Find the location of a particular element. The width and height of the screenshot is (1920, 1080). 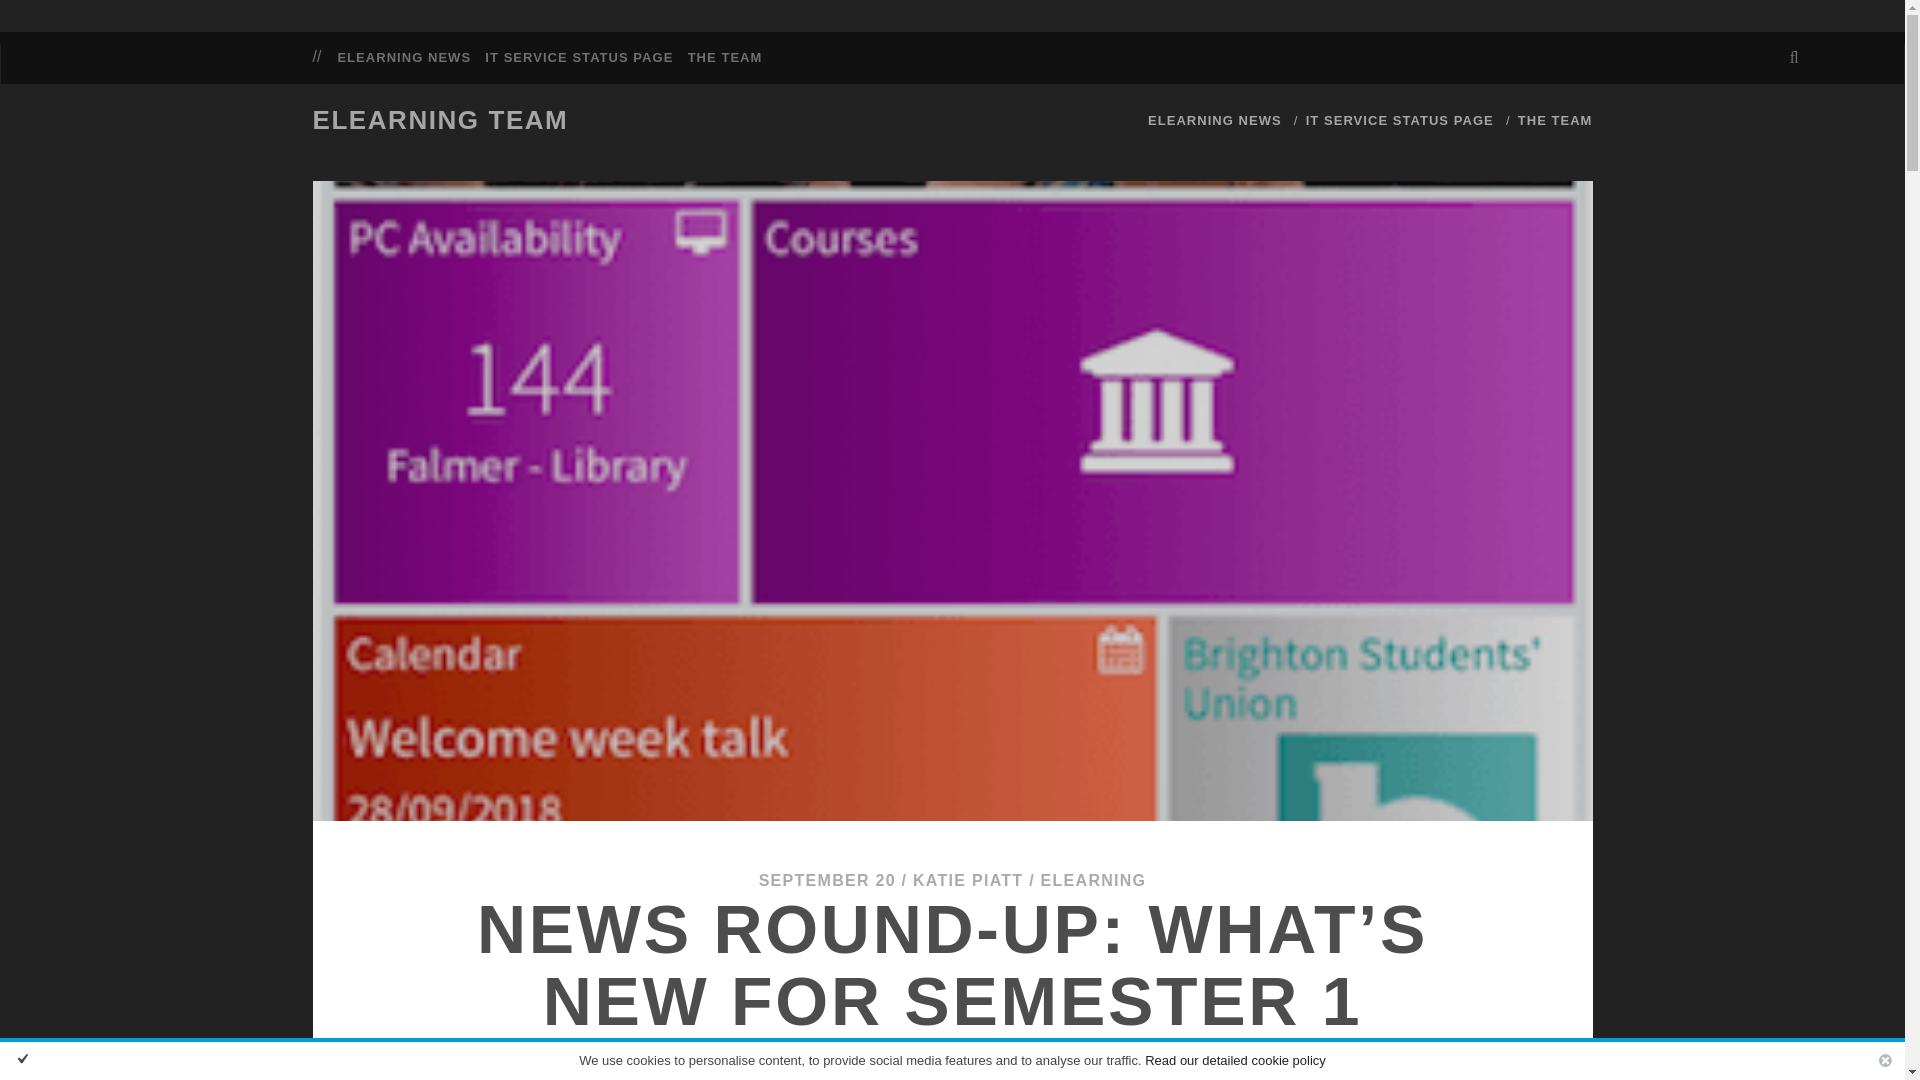

IT SERVICE STATUS PAGE is located at coordinates (1399, 120).